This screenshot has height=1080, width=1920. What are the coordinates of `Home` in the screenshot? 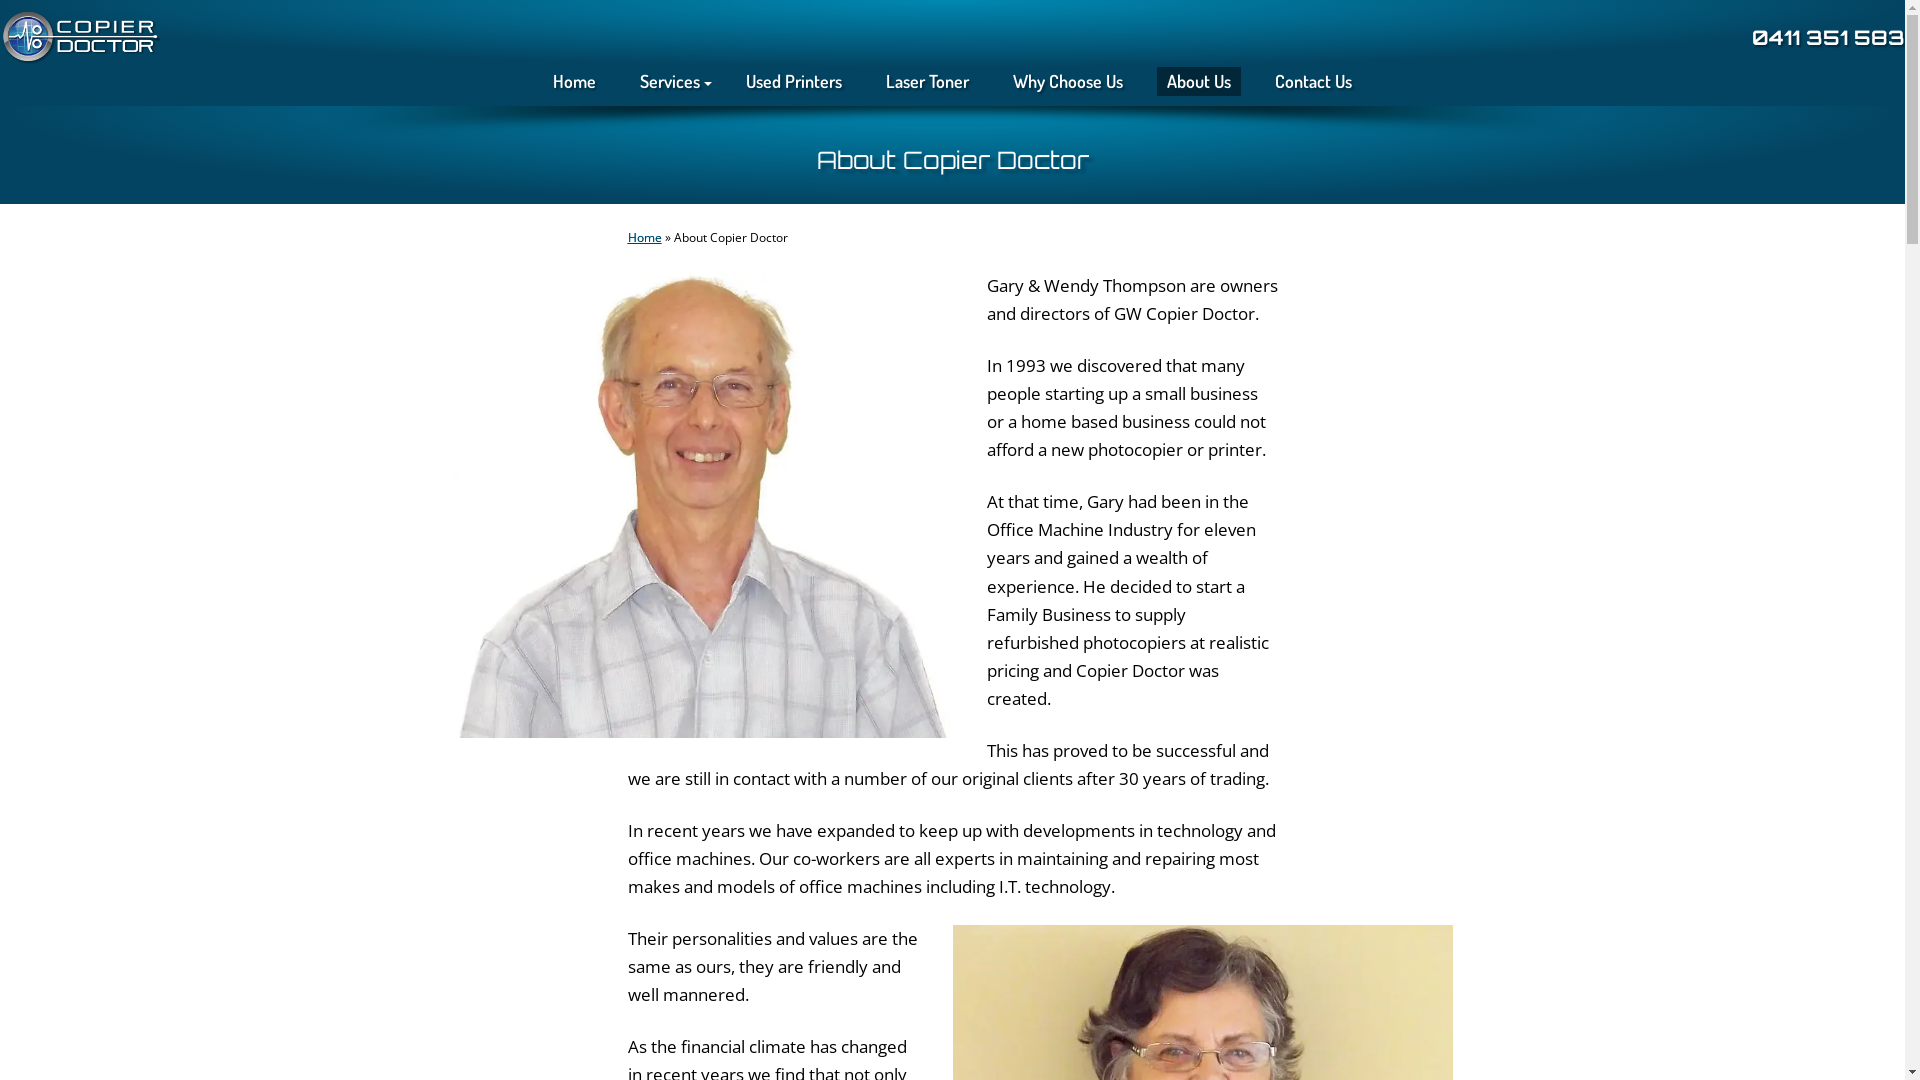 It's located at (645, 237).